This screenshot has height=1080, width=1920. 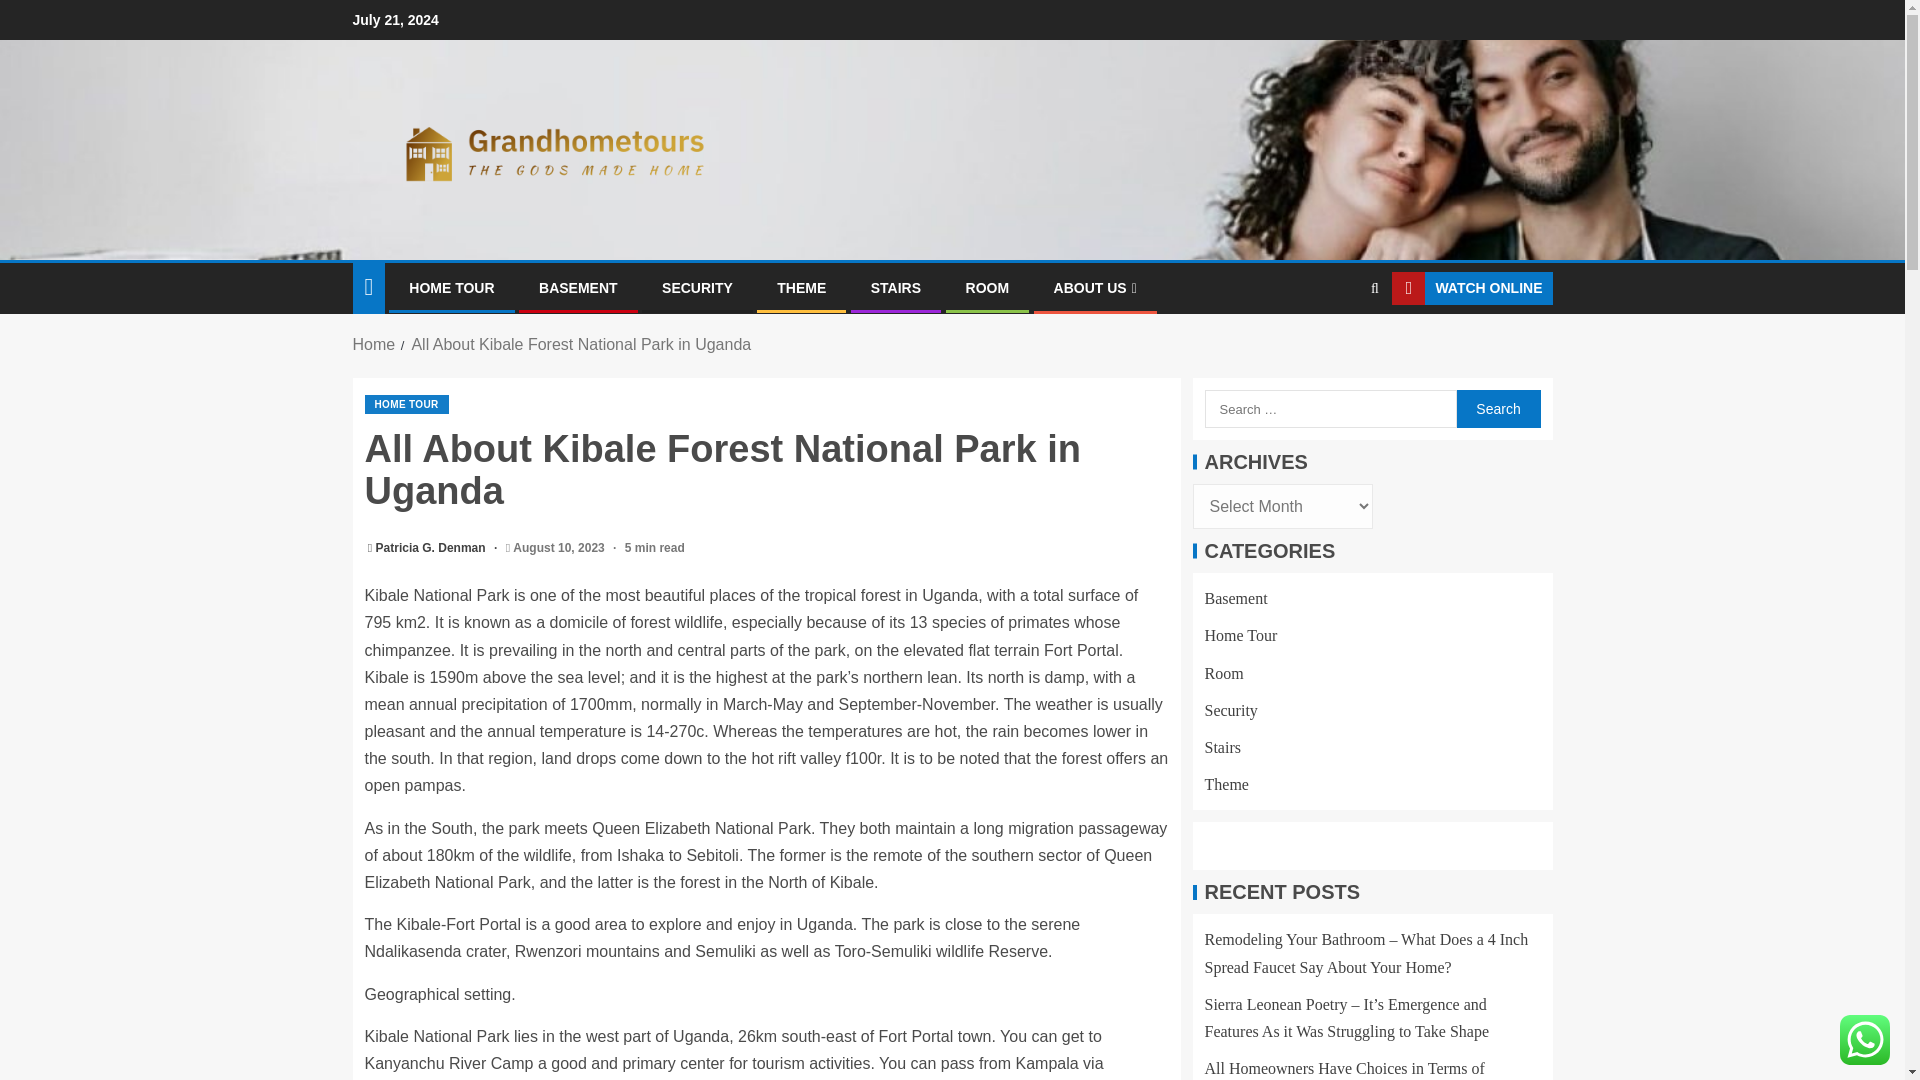 What do you see at coordinates (578, 287) in the screenshot?
I see `BASEMENT` at bounding box center [578, 287].